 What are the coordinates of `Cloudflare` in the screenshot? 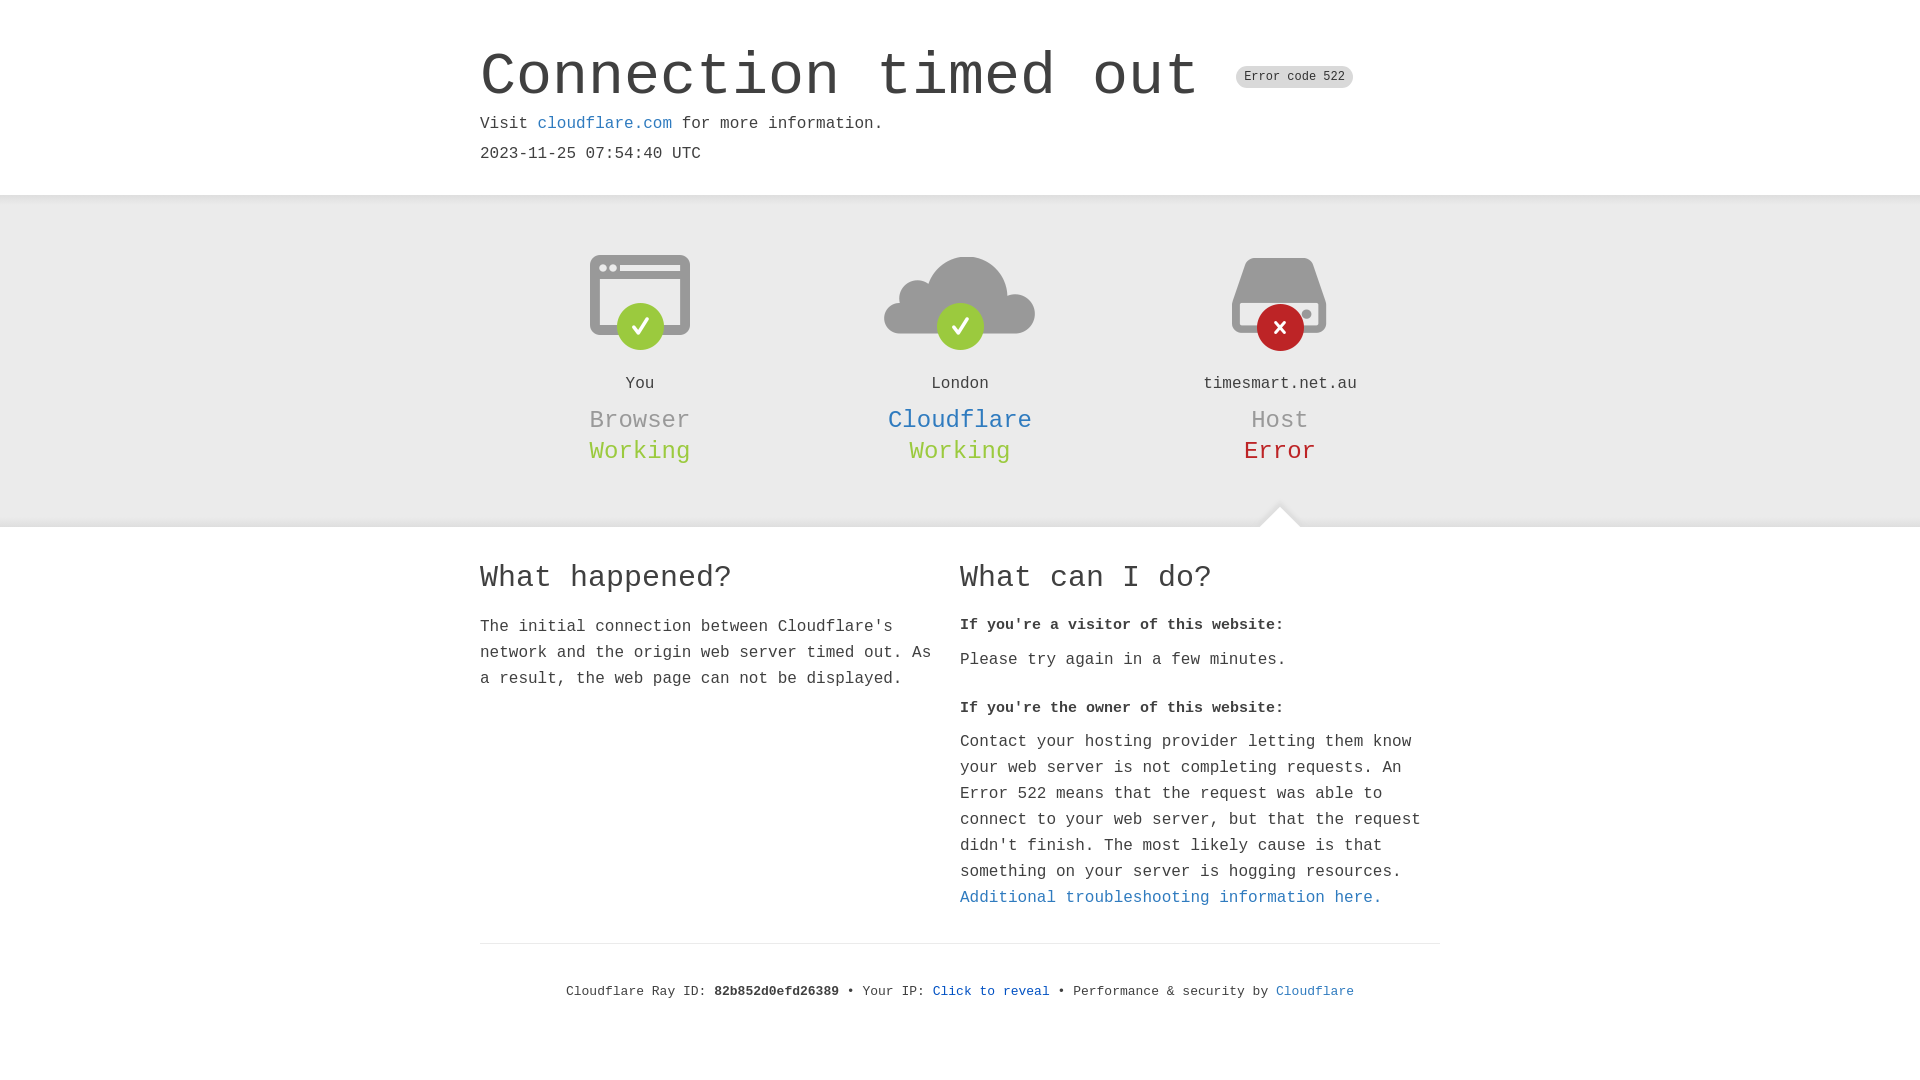 It's located at (1315, 992).